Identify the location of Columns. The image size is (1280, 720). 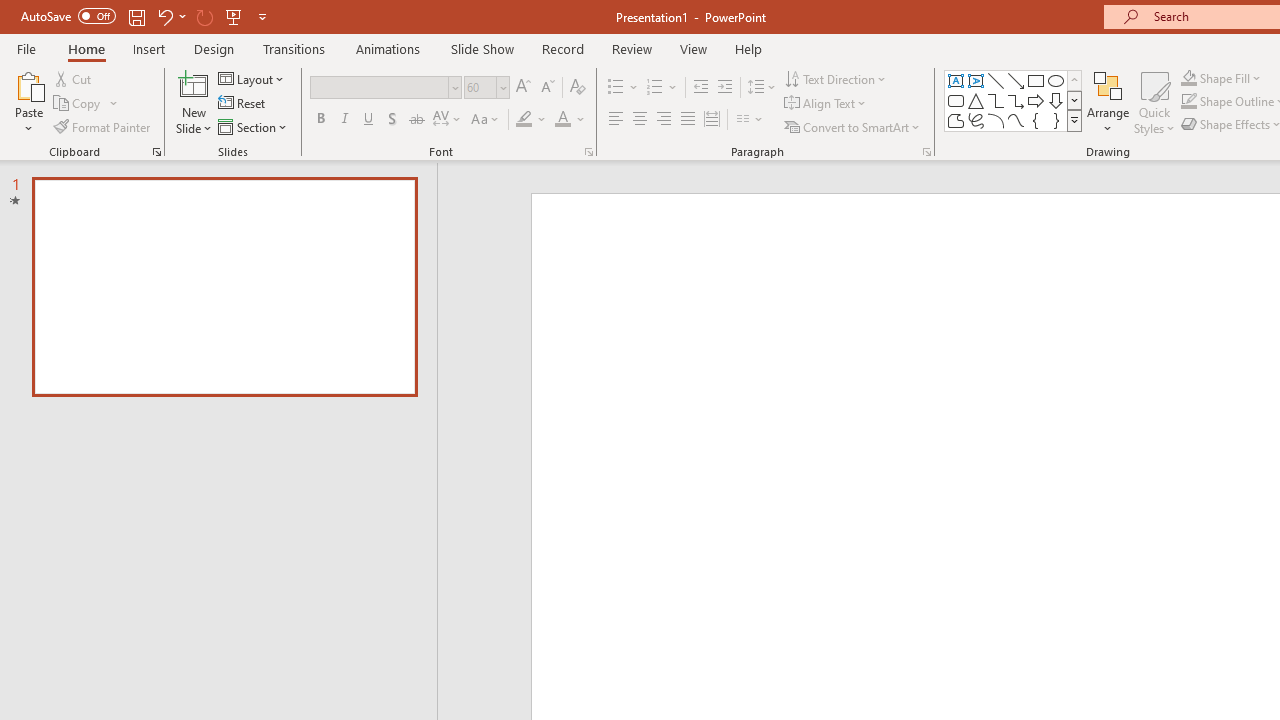
(750, 120).